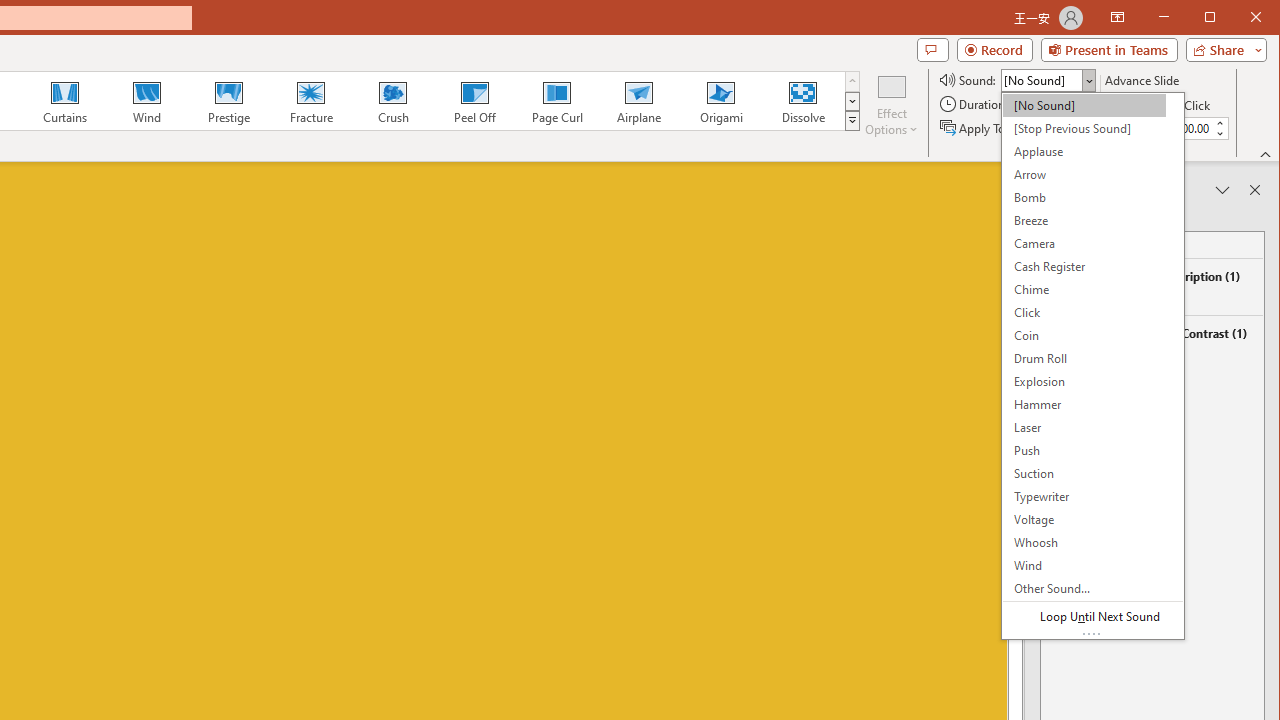 This screenshot has width=1280, height=720. What do you see at coordinates (1108, 50) in the screenshot?
I see `Present in Teams` at bounding box center [1108, 50].